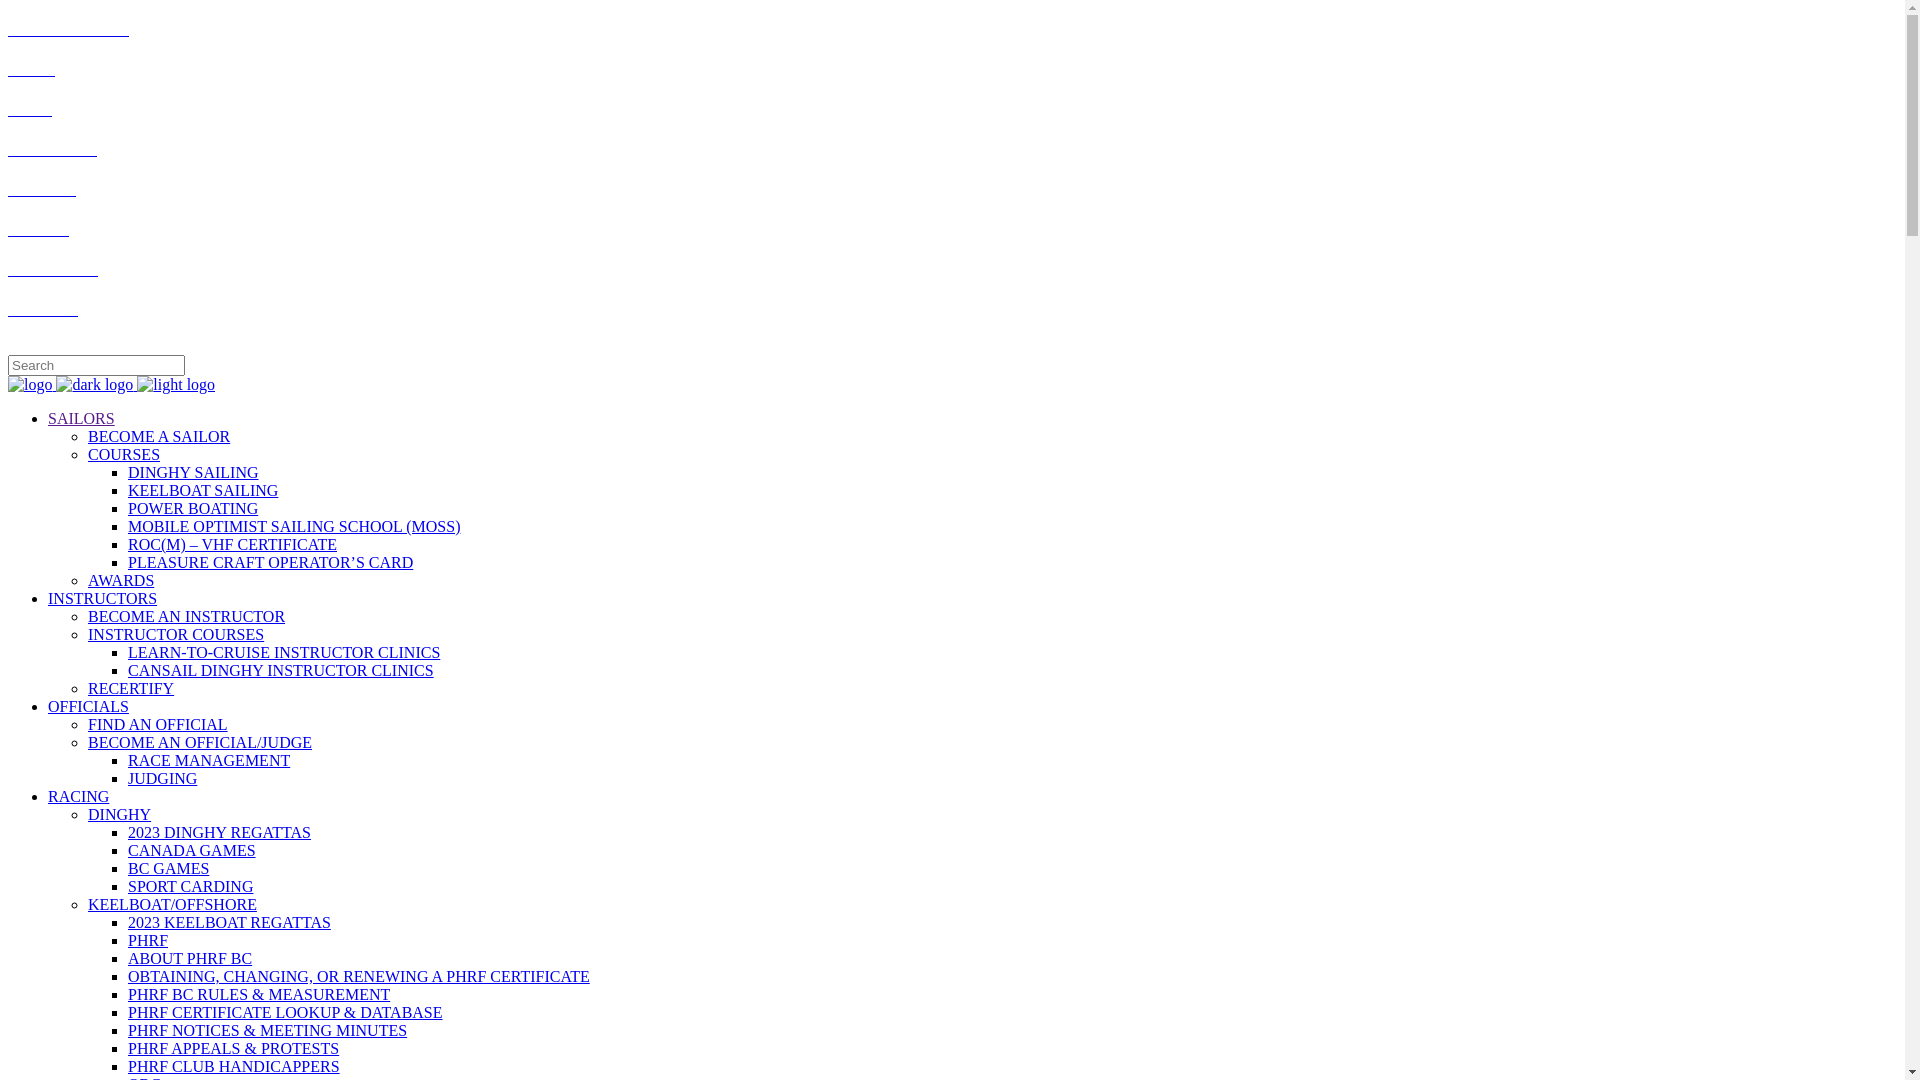 The width and height of the screenshot is (1920, 1080). Describe the element at coordinates (209, 760) in the screenshot. I see `RACE MANAGEMENT` at that location.